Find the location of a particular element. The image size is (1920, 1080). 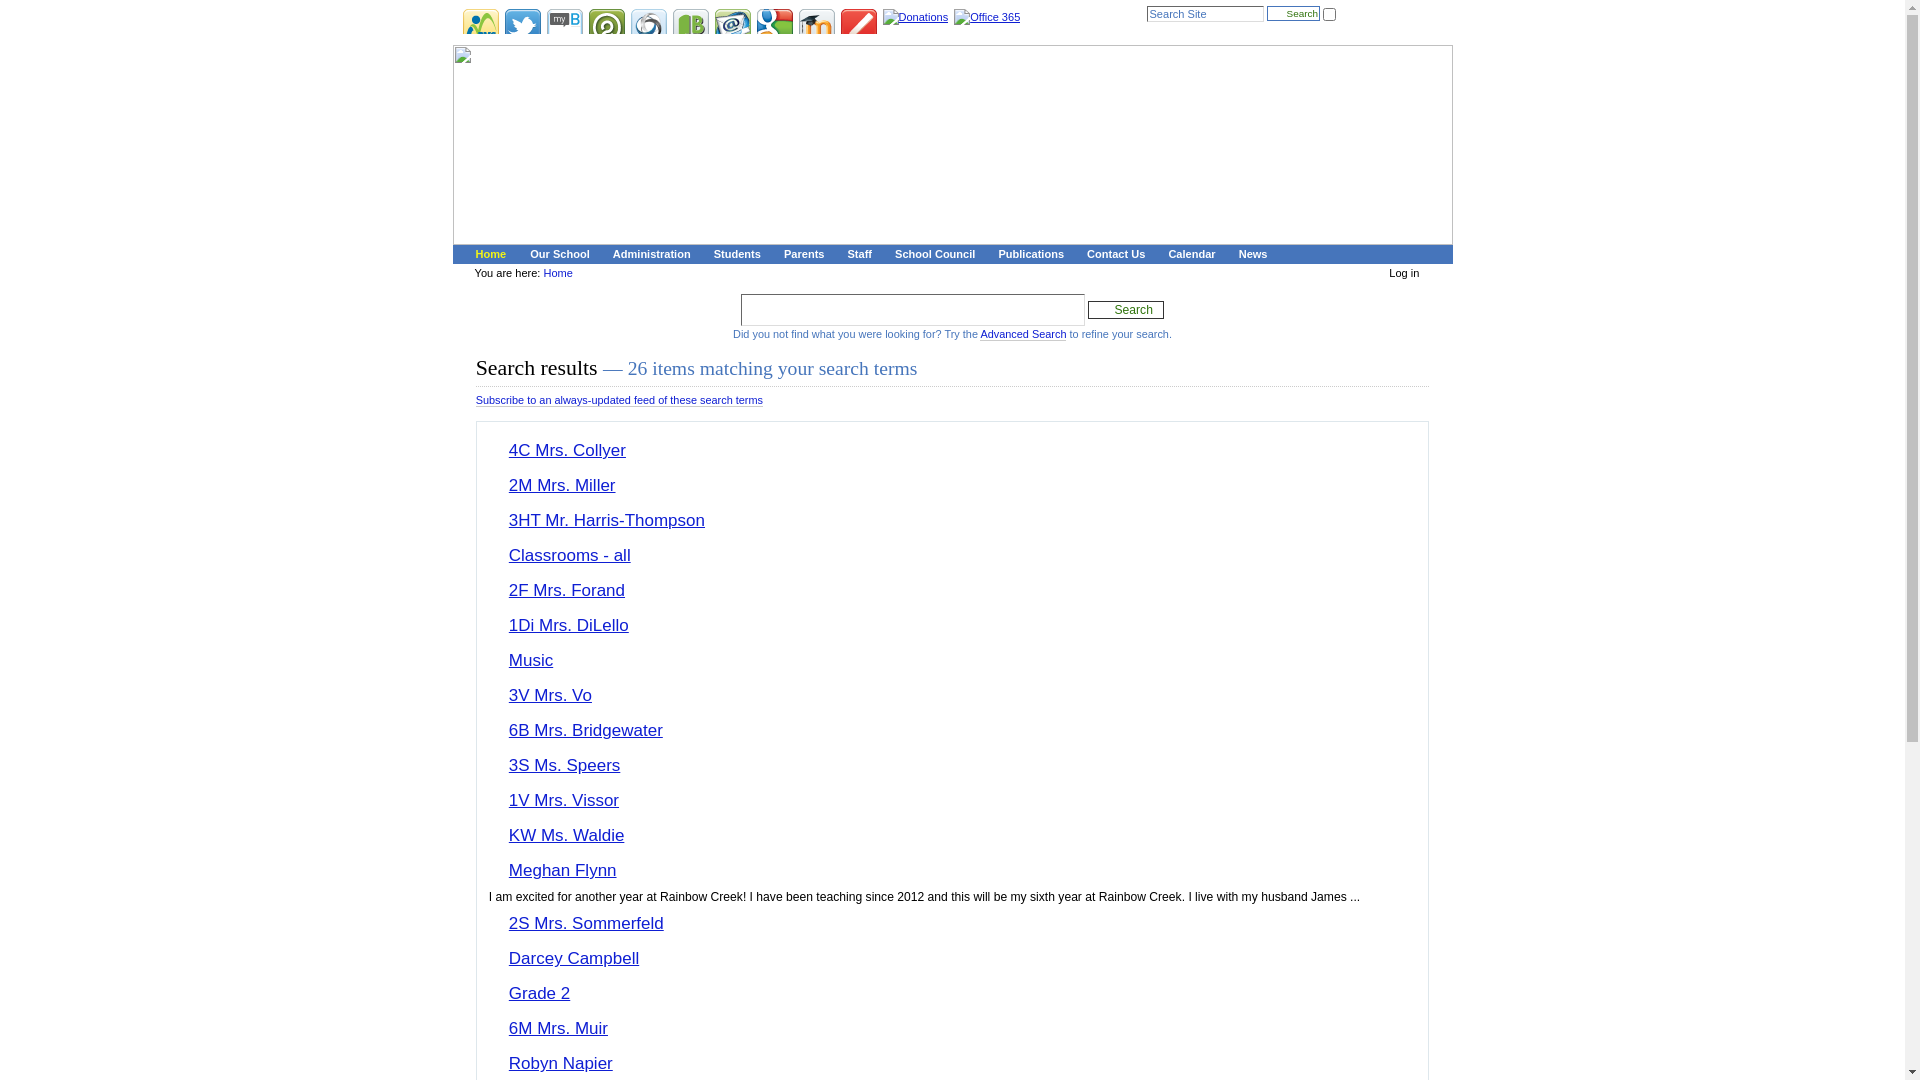

Search Site is located at coordinates (913, 310).